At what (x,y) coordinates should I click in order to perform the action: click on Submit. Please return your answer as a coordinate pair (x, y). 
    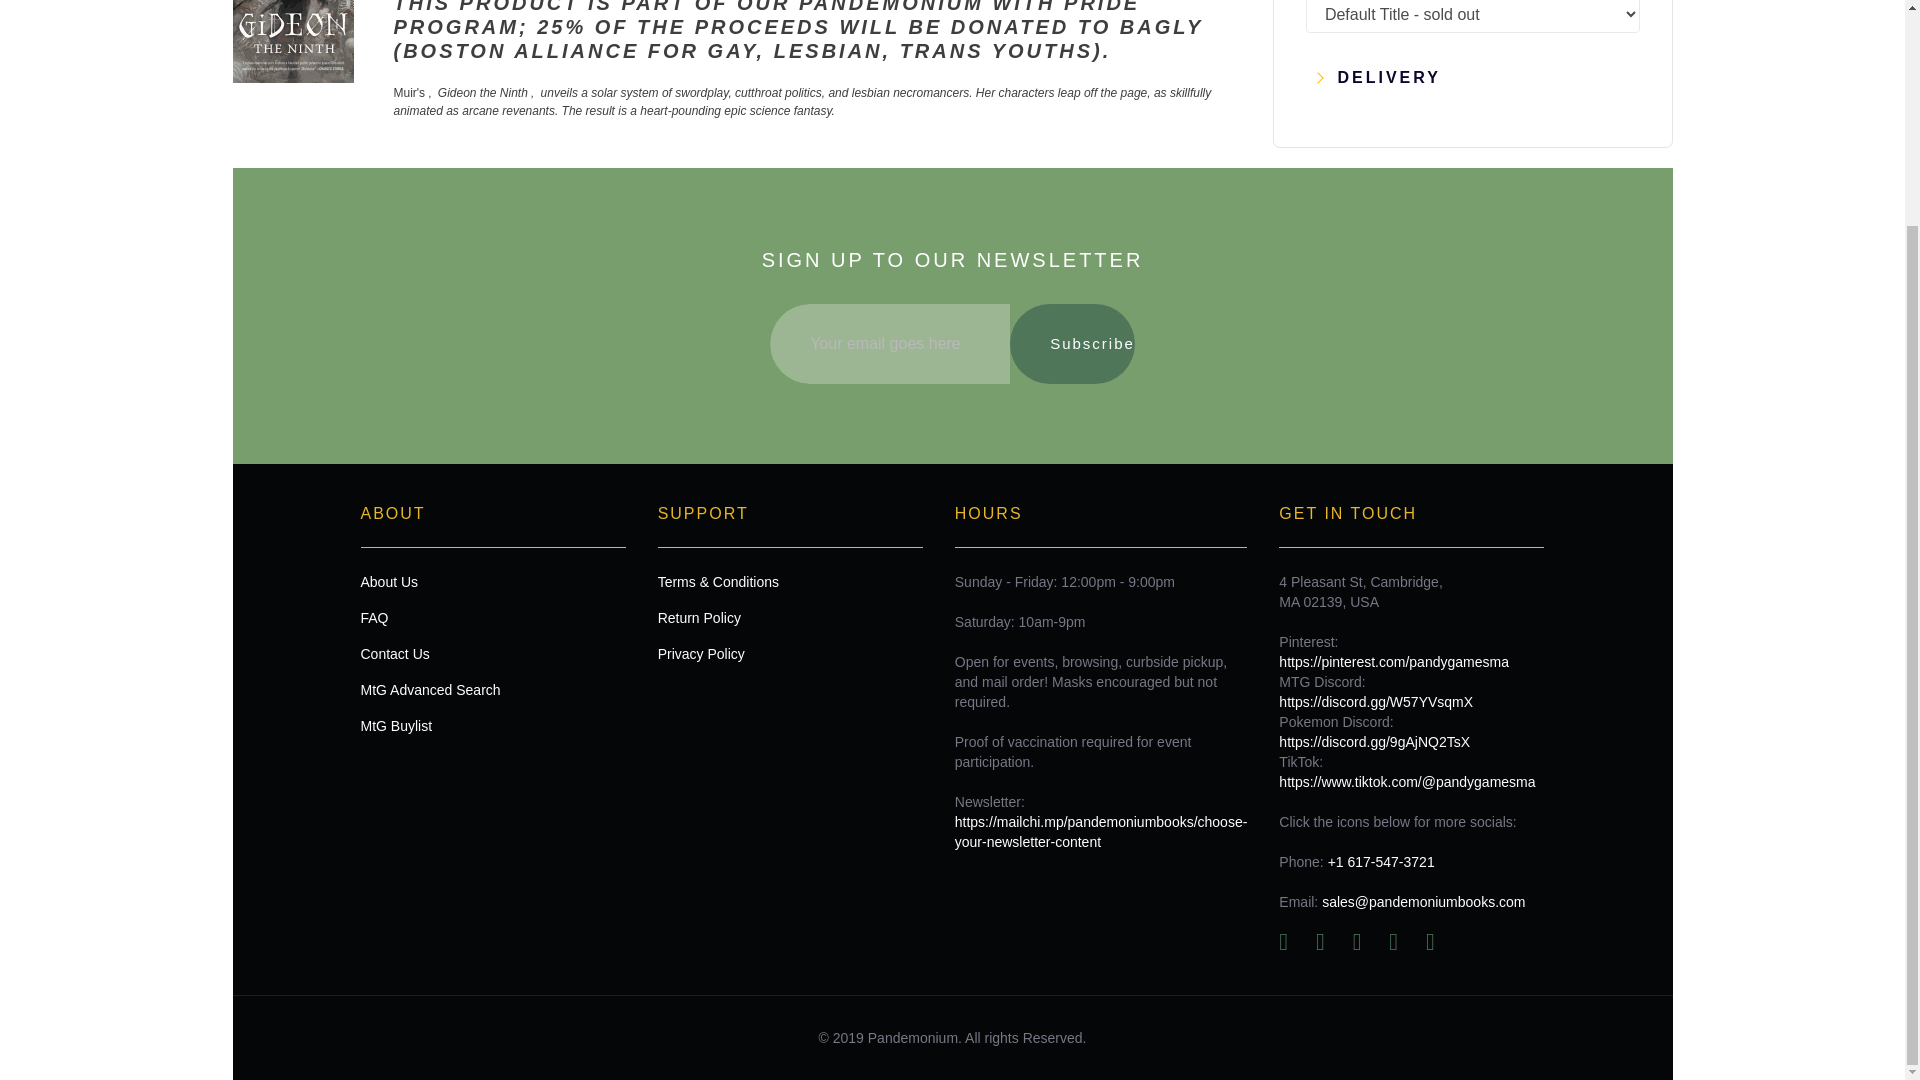
    Looking at the image, I should click on (952, 83).